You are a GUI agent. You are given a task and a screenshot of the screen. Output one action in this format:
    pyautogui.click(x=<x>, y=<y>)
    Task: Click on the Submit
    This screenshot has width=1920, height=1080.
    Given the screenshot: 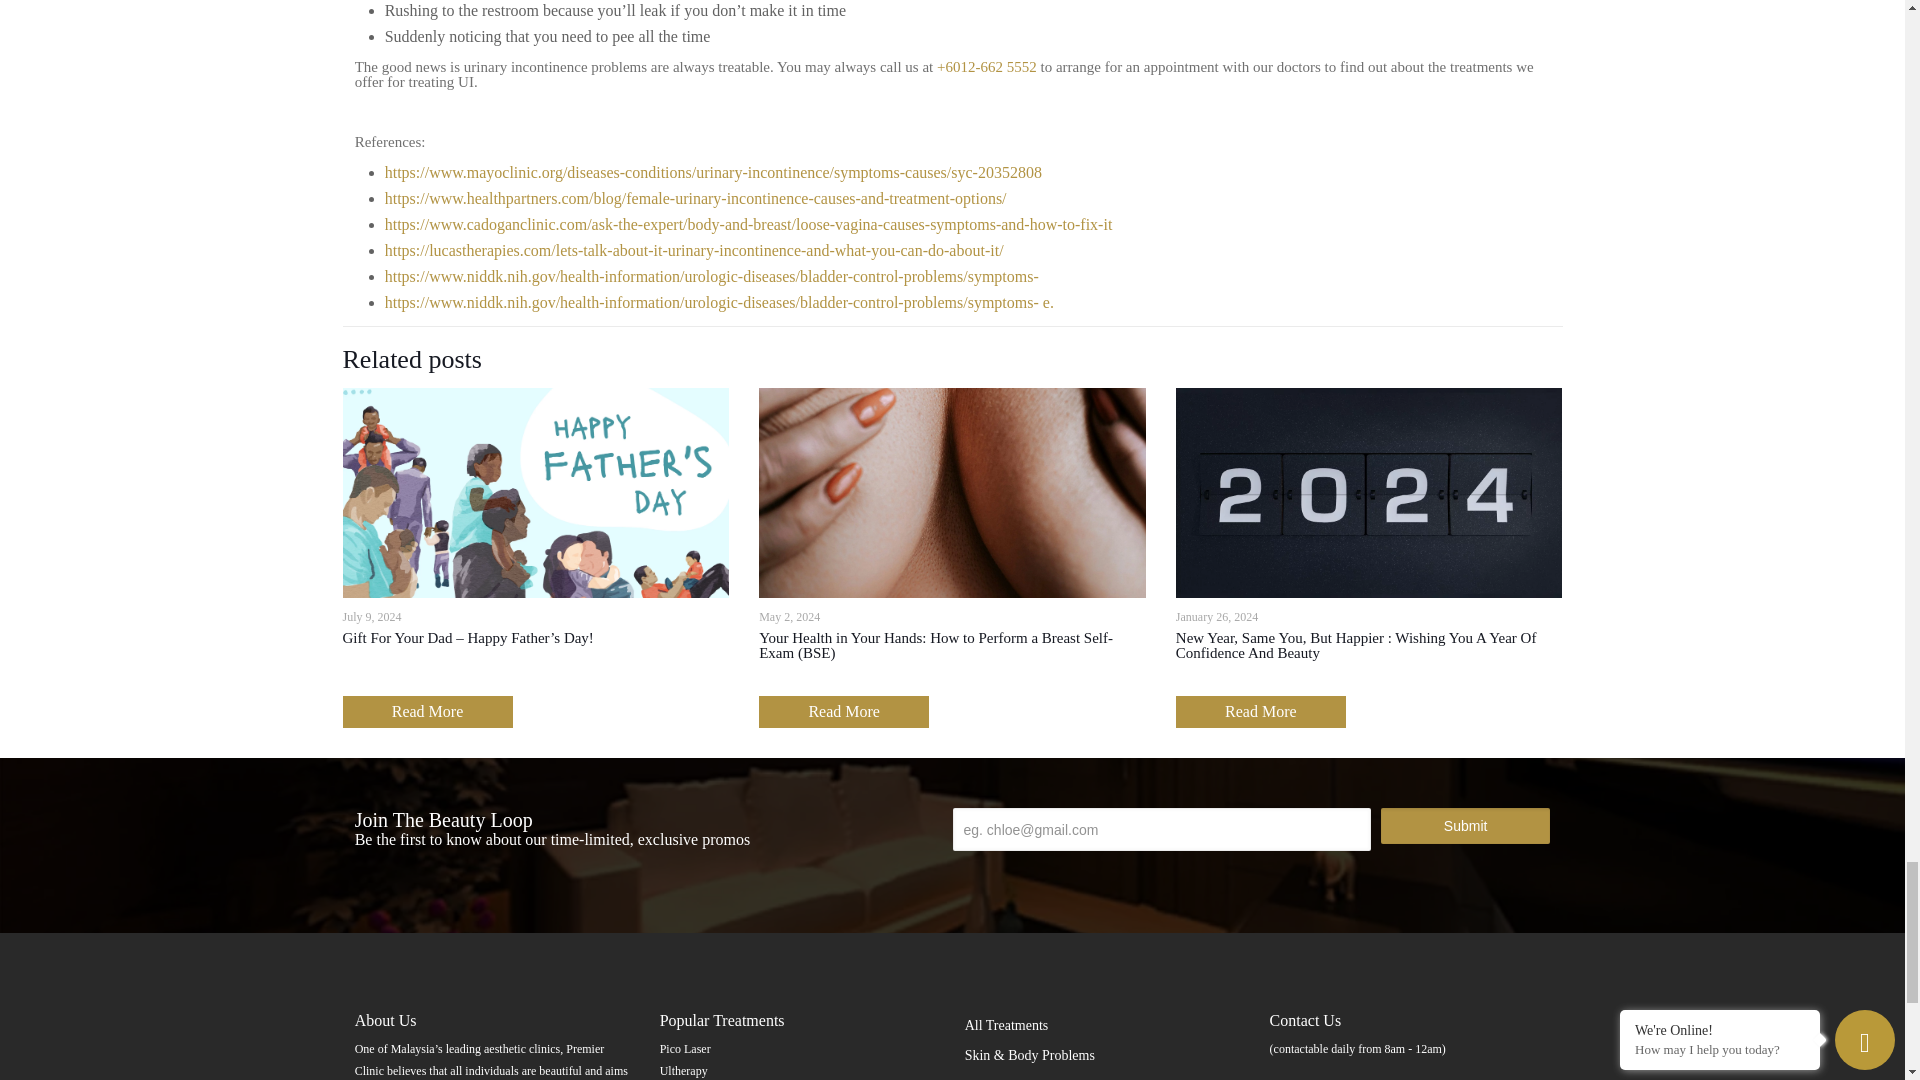 What is the action you would take?
    pyautogui.click(x=1464, y=825)
    